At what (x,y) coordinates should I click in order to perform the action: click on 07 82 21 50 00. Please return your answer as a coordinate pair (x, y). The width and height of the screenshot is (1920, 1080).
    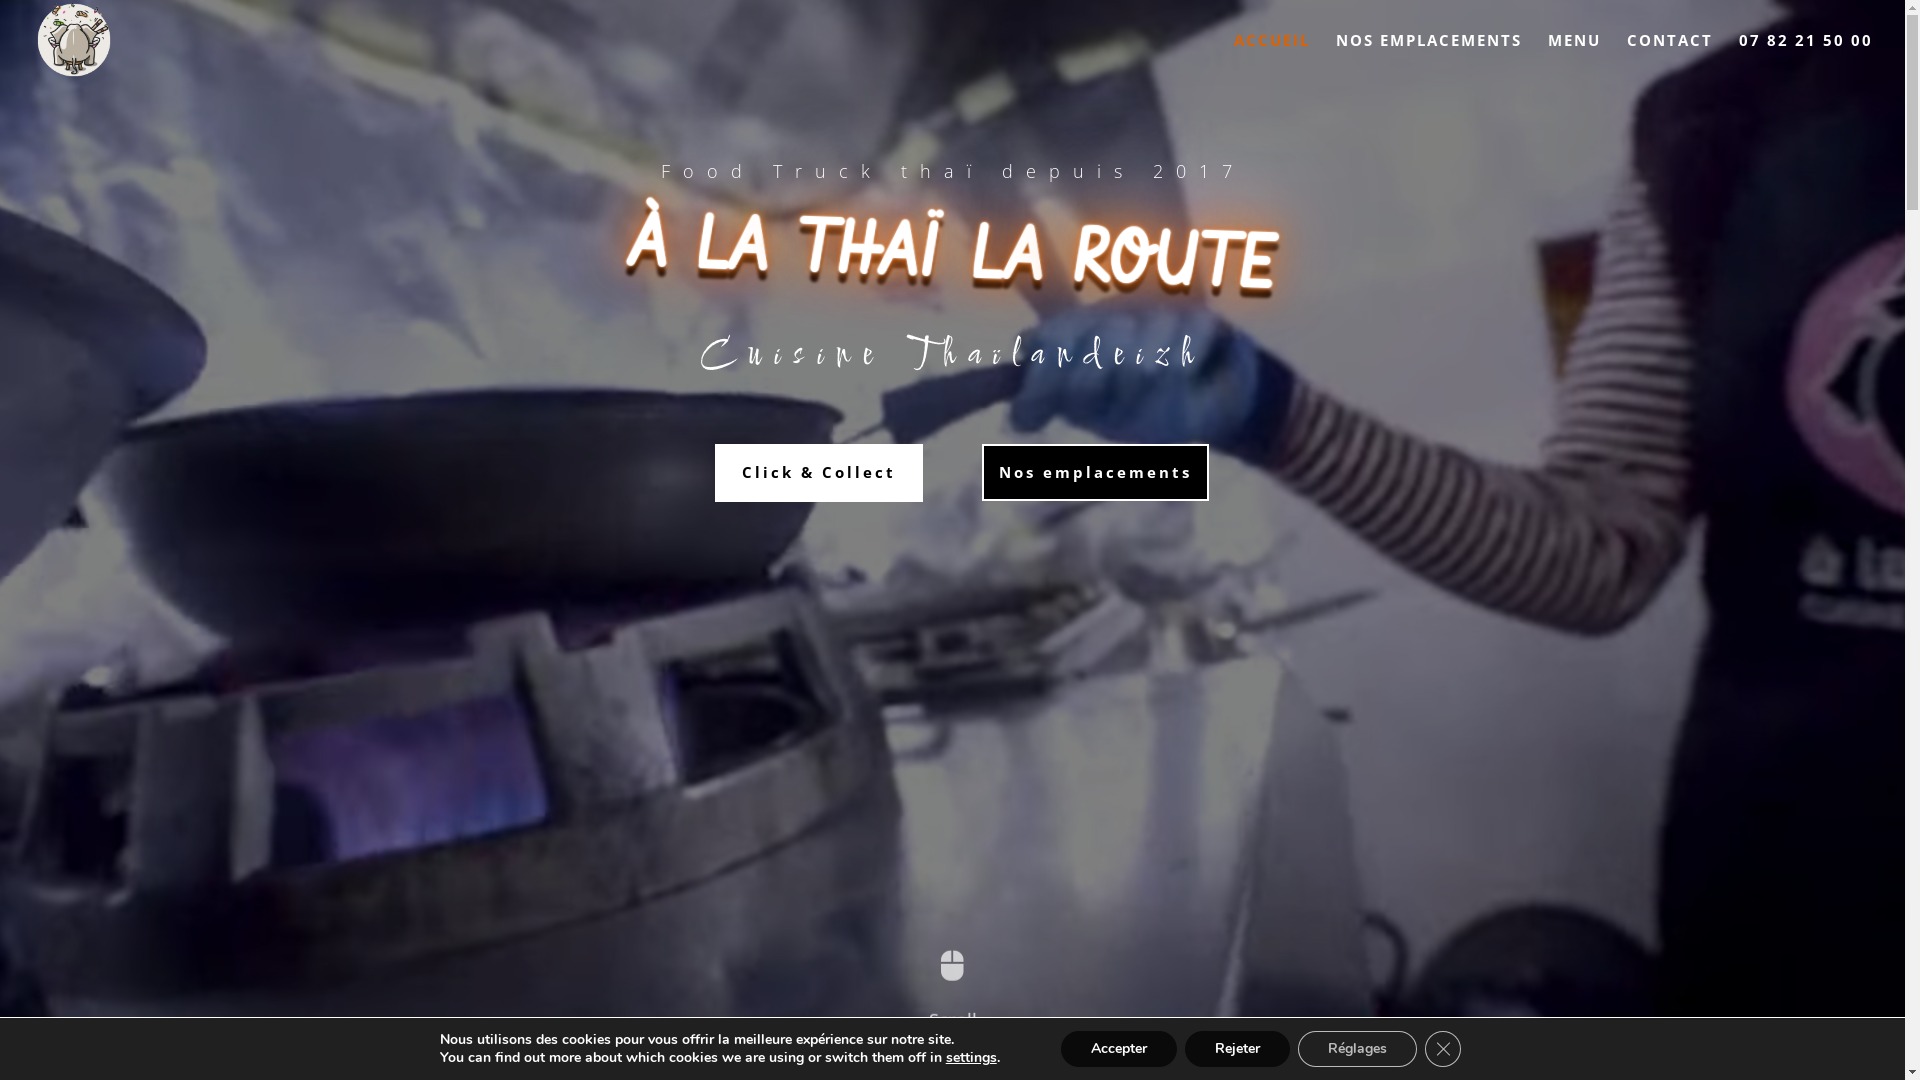
    Looking at the image, I should click on (1806, 56).